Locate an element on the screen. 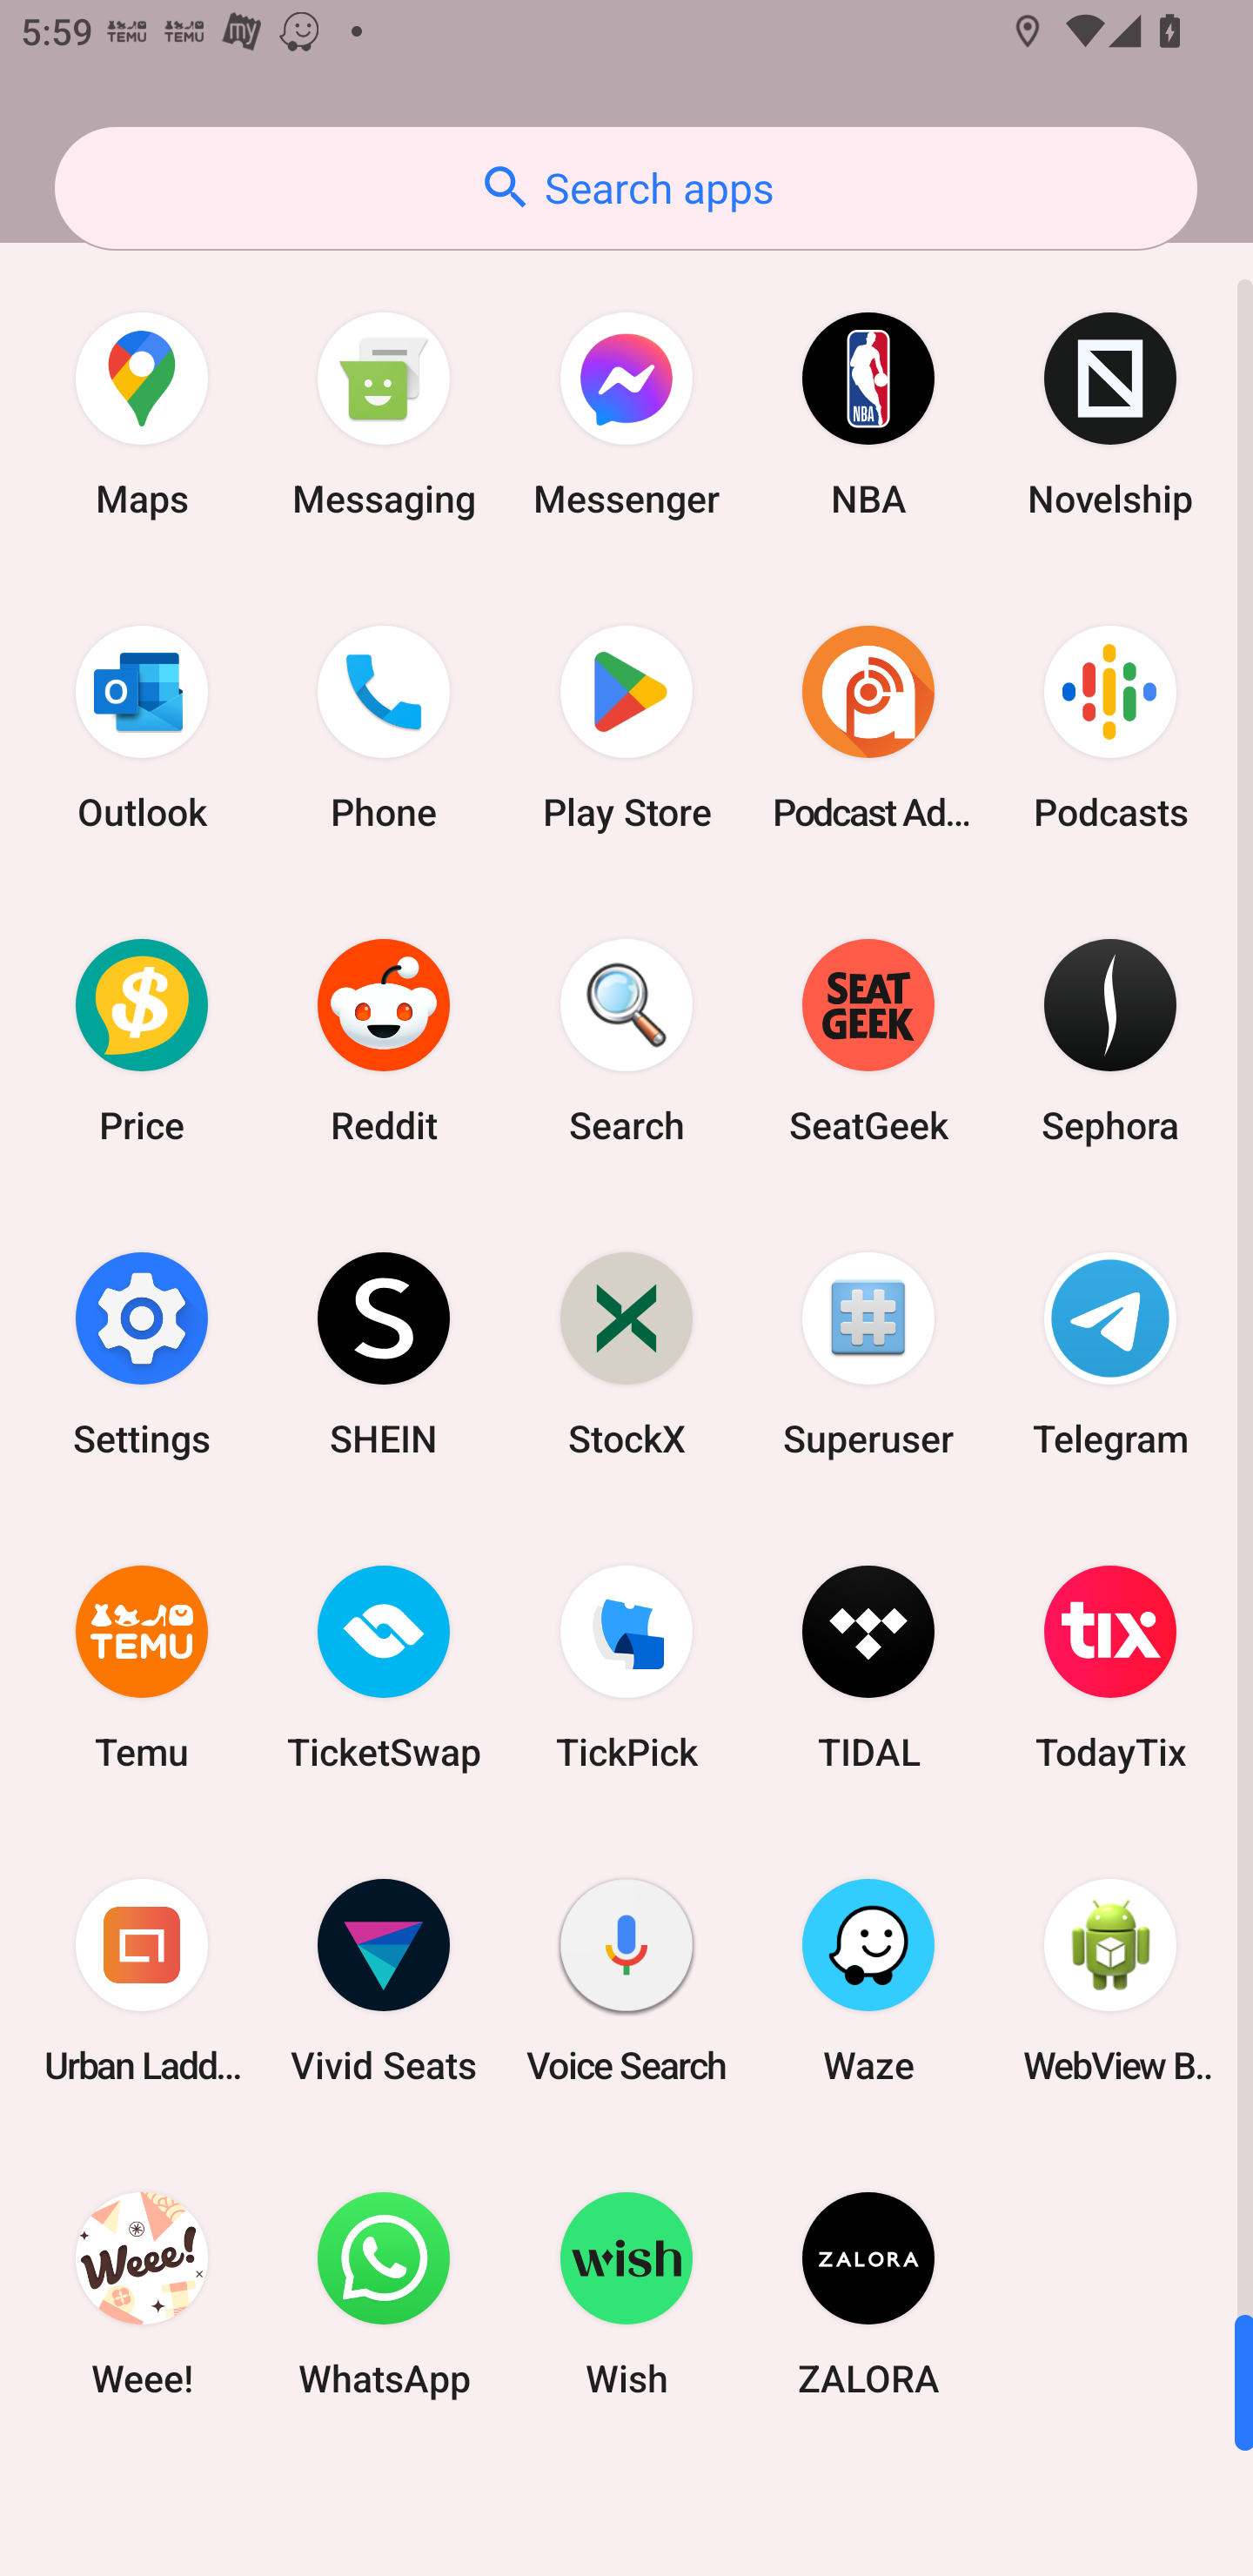 This screenshot has width=1253, height=2576. Price is located at coordinates (142, 1041).